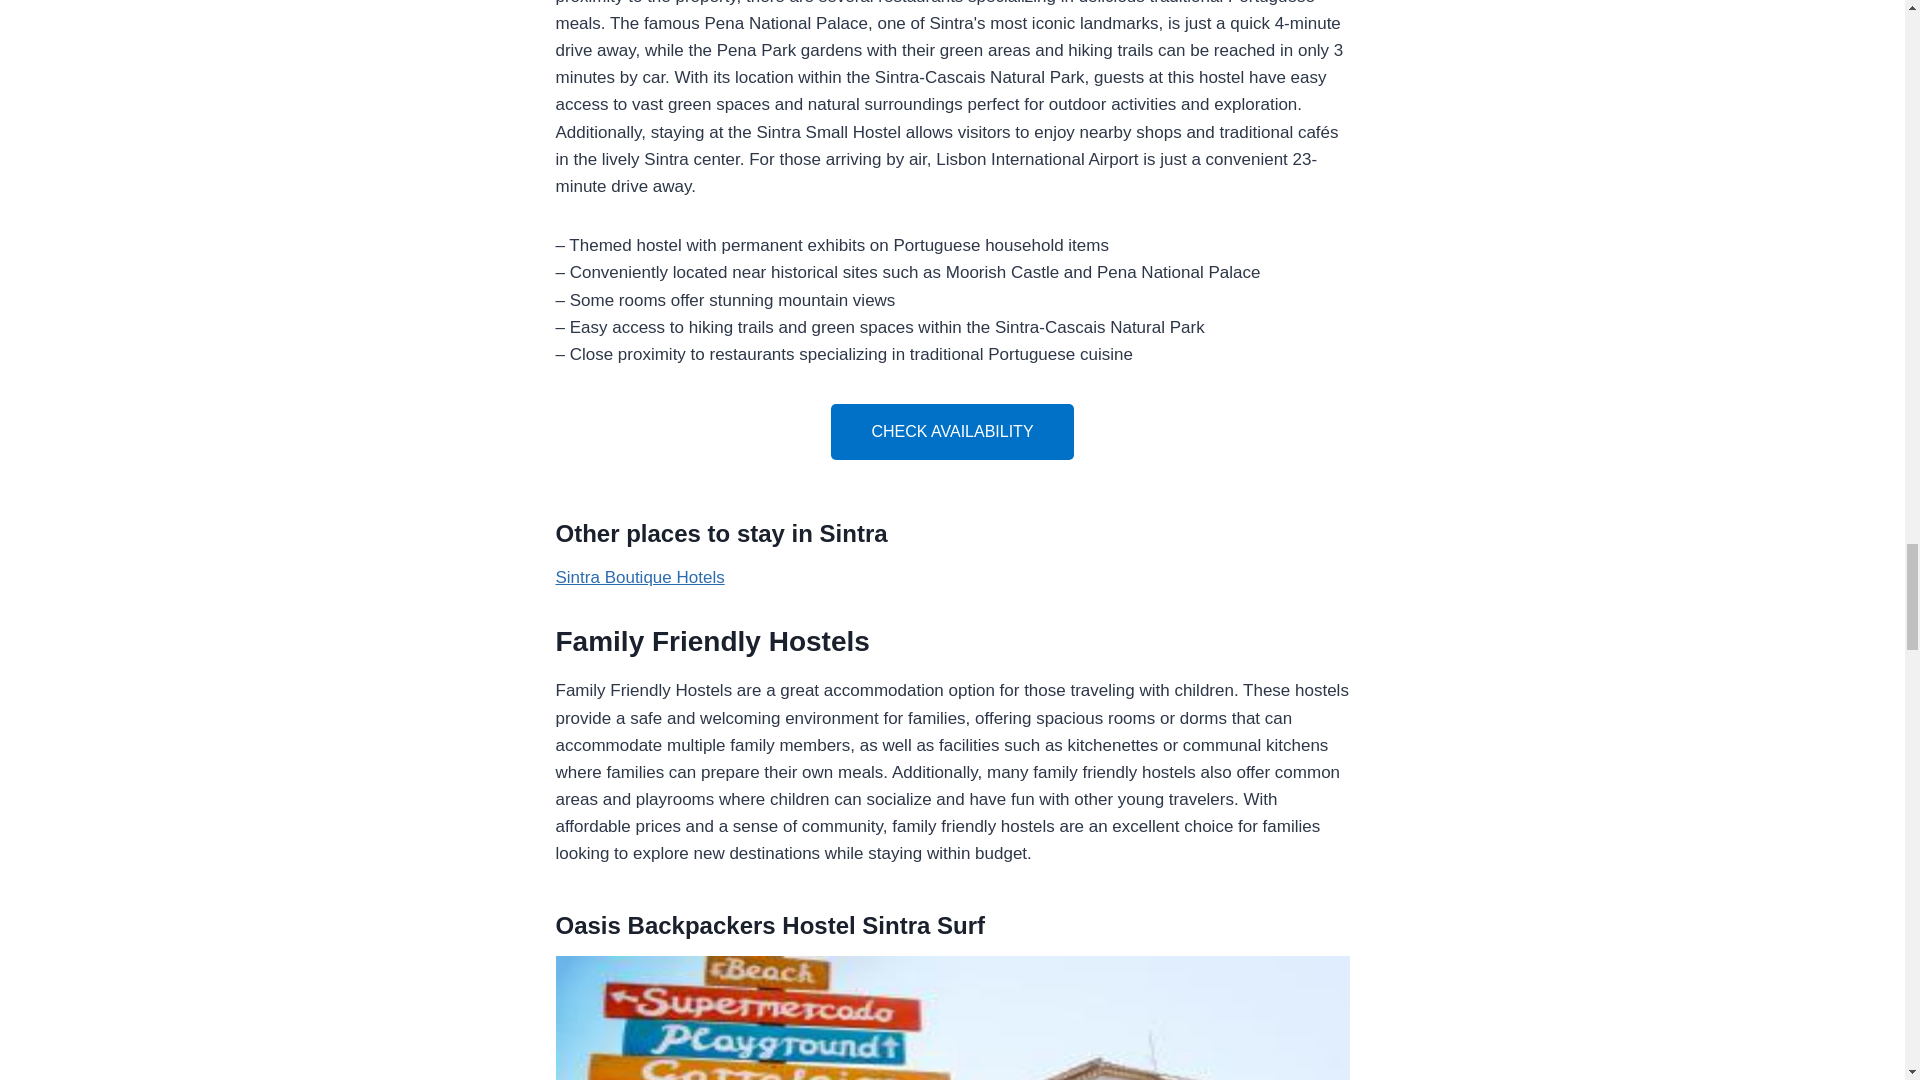 The width and height of the screenshot is (1920, 1080). Describe the element at coordinates (640, 578) in the screenshot. I see `Sintra Boutique Hotels` at that location.